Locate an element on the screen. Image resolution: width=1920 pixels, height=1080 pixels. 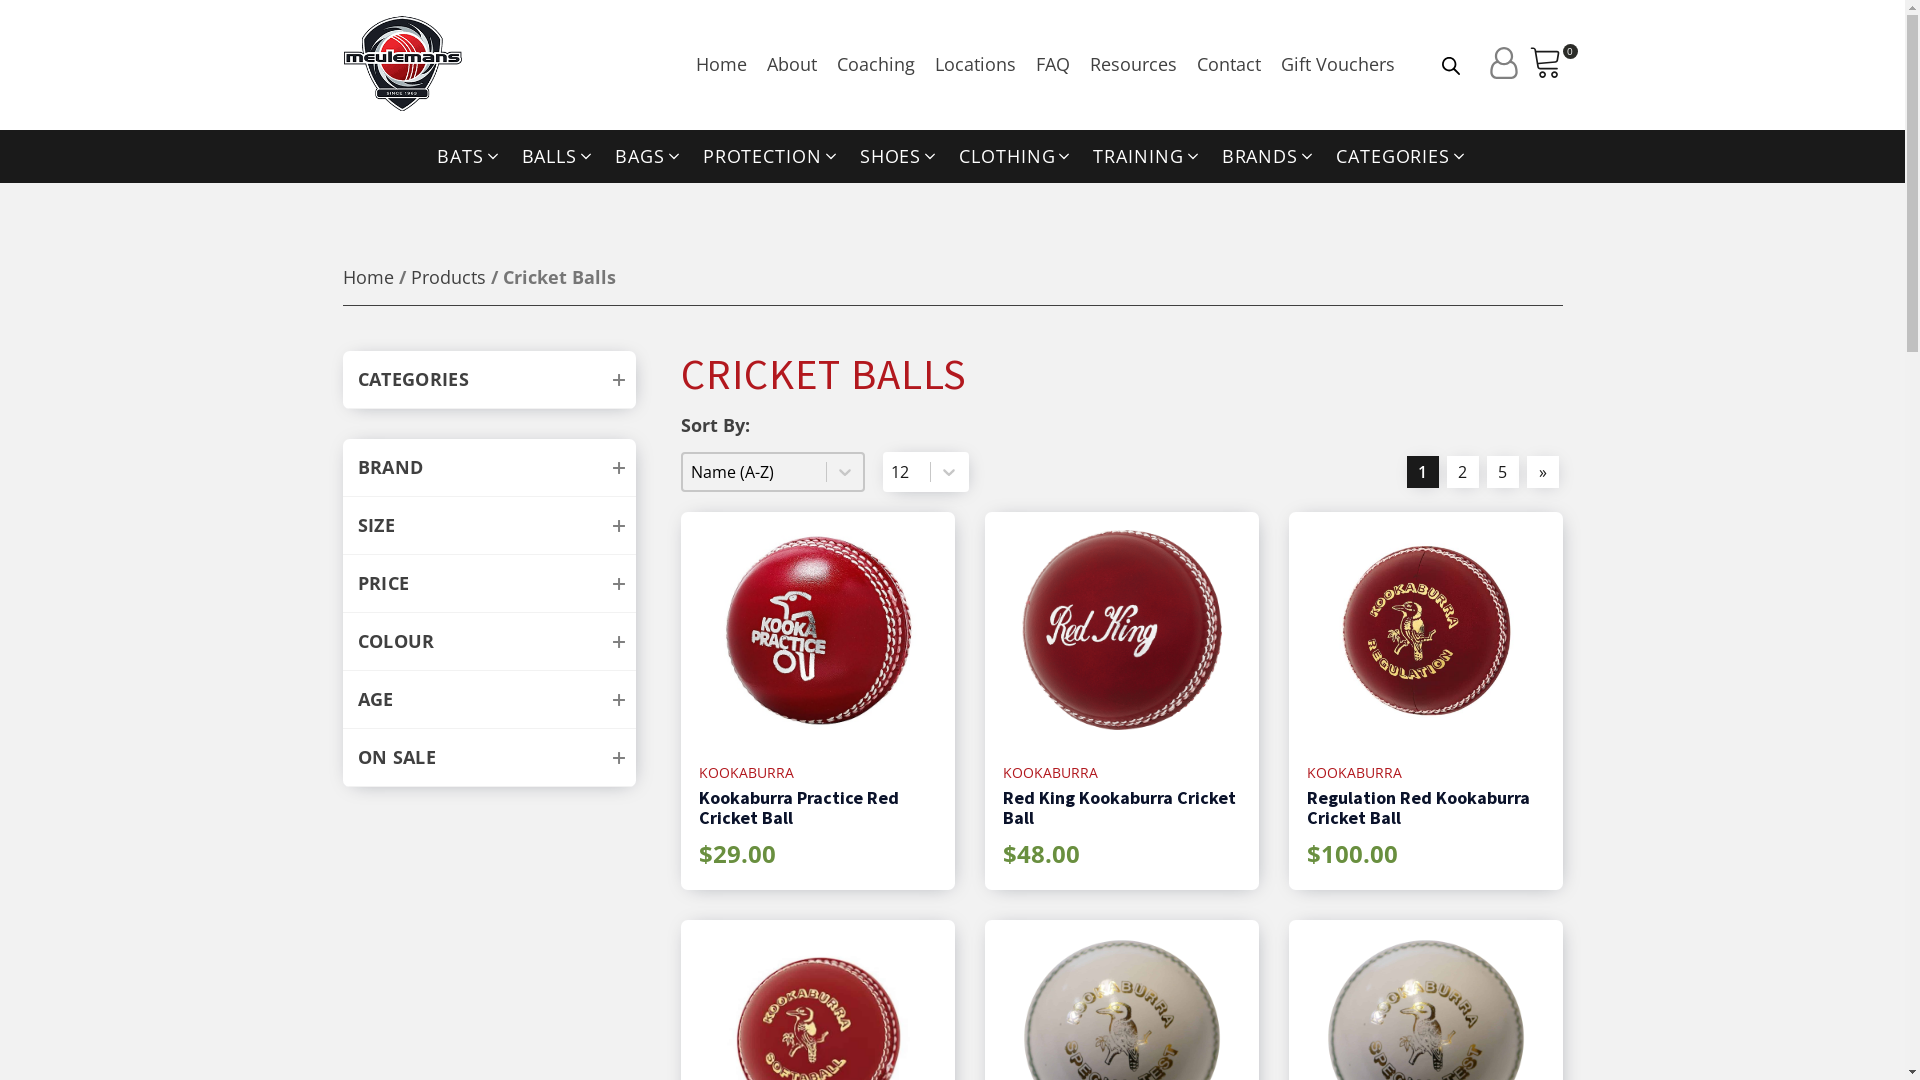
Resources is located at coordinates (1134, 64).